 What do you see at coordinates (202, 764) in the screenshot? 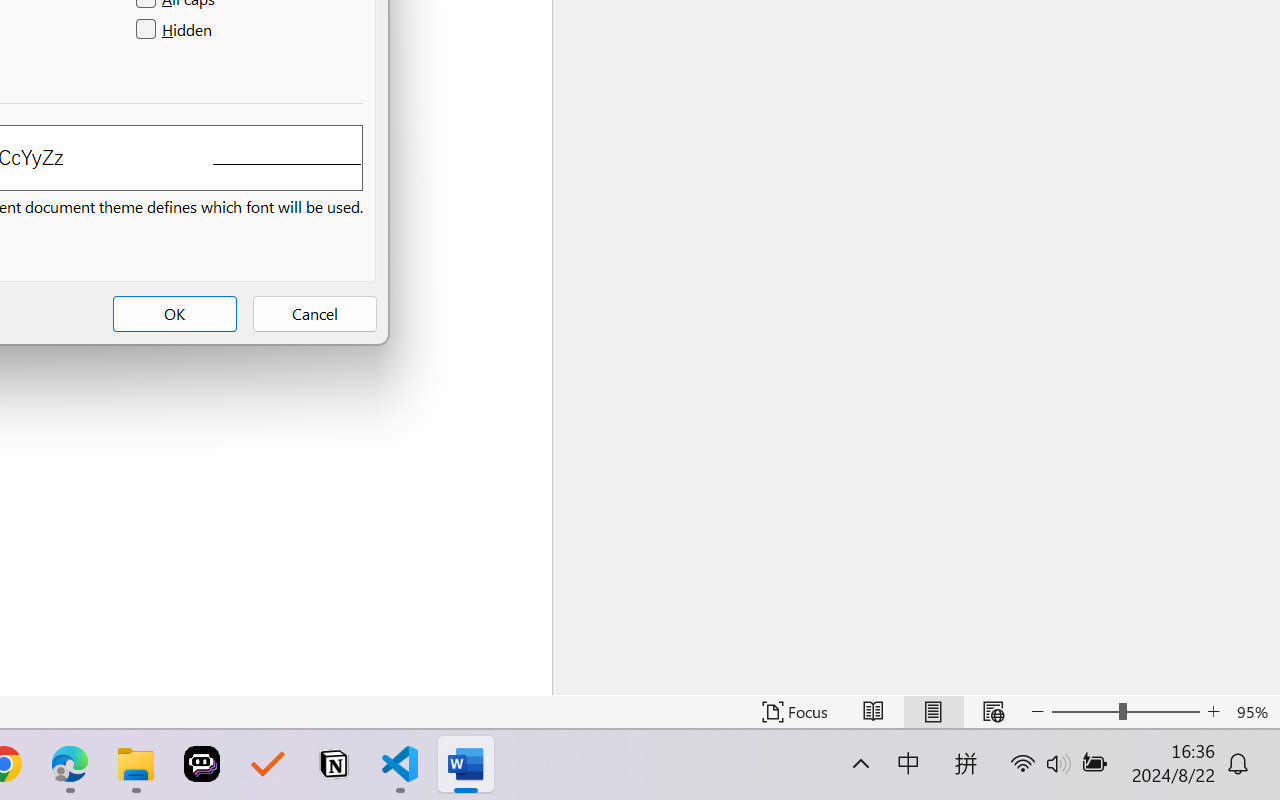
I see `Poe` at bounding box center [202, 764].